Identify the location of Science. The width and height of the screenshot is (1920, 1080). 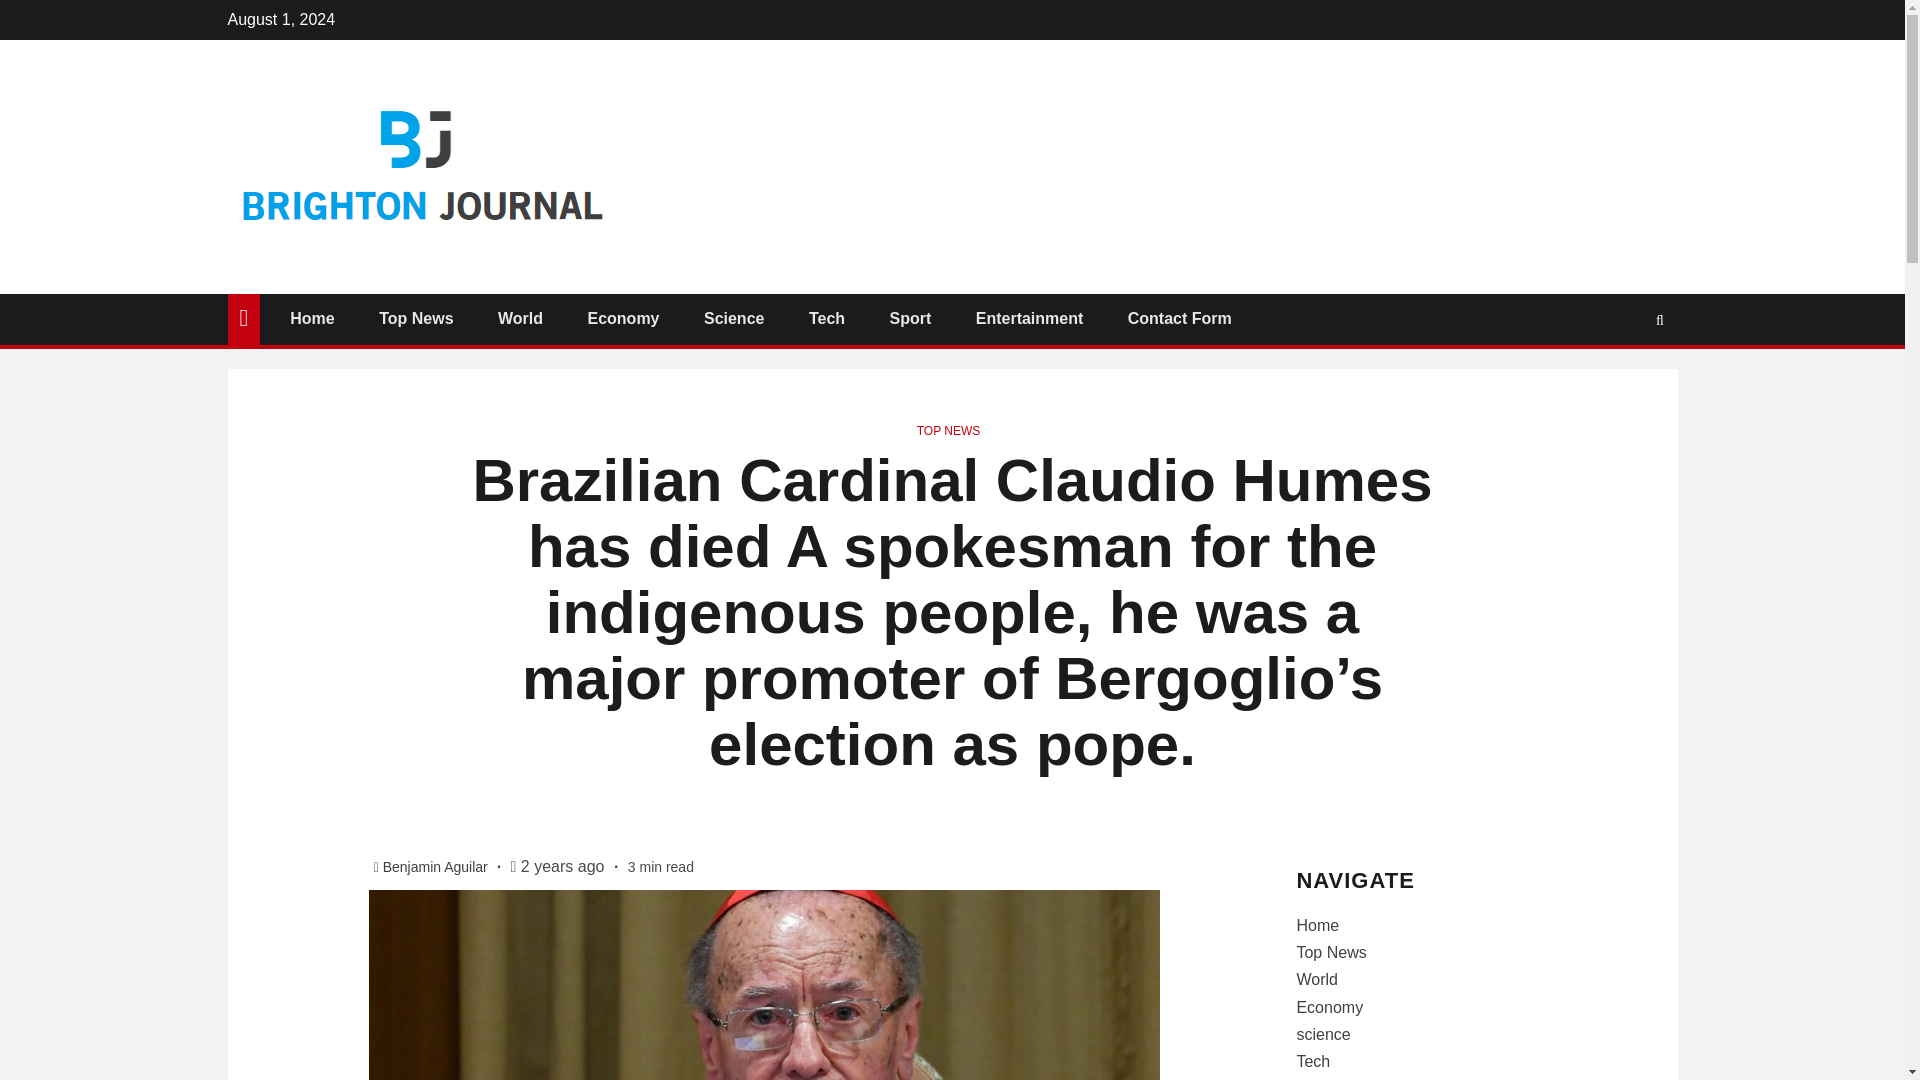
(734, 318).